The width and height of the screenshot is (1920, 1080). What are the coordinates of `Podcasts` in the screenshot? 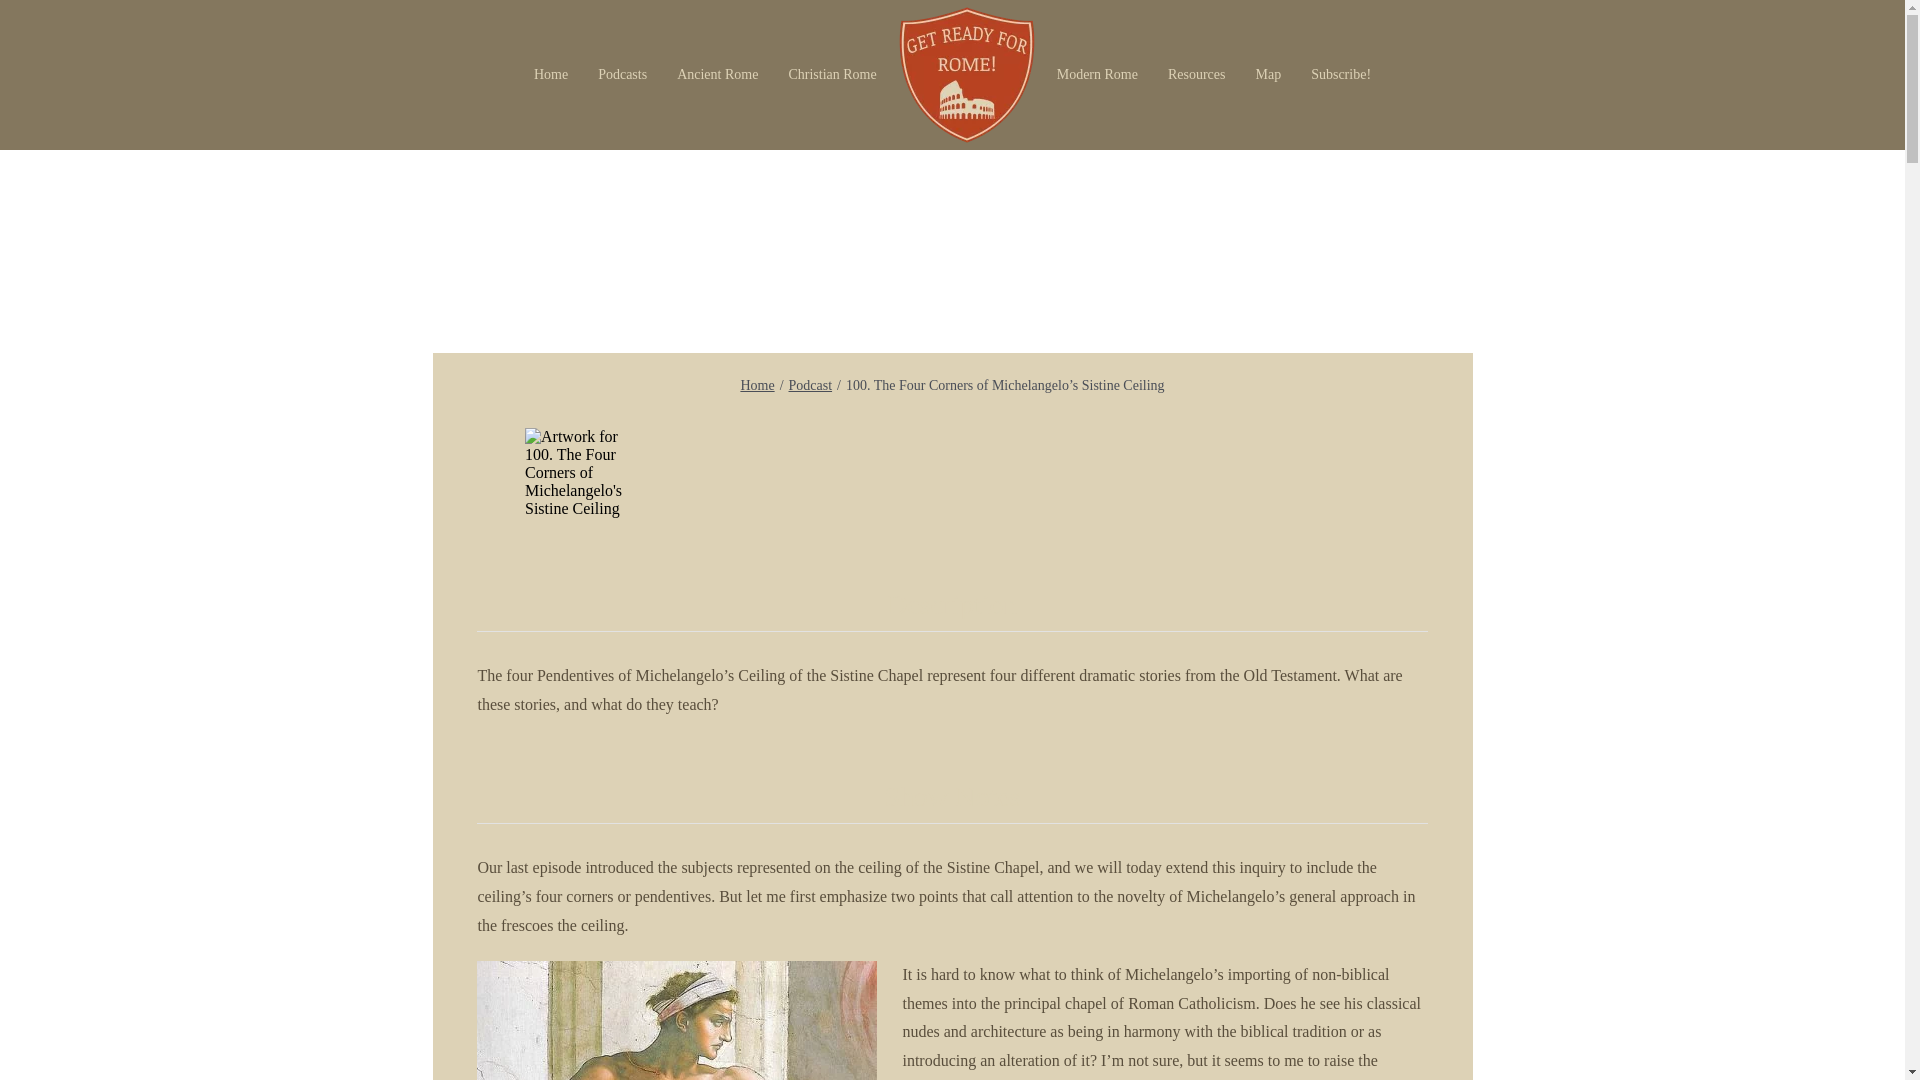 It's located at (622, 75).